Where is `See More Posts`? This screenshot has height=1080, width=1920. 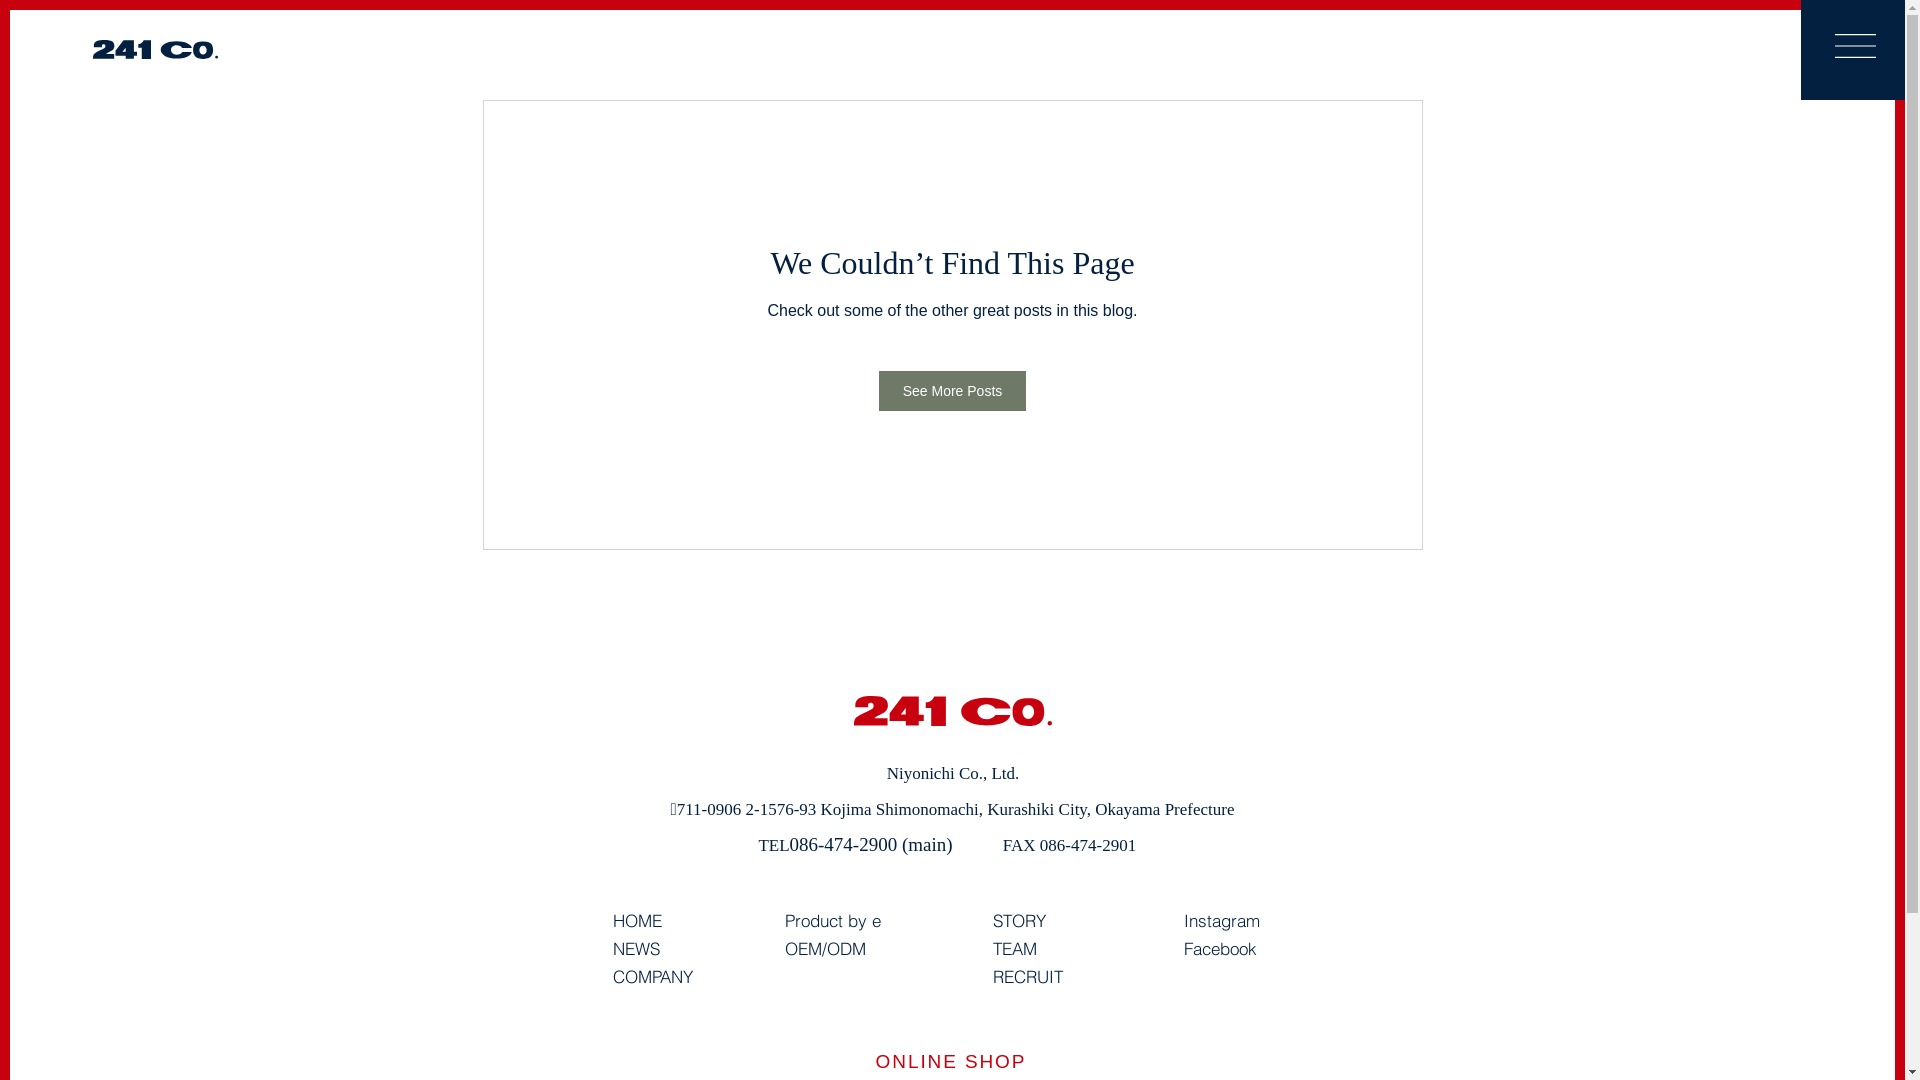 See More Posts is located at coordinates (953, 391).